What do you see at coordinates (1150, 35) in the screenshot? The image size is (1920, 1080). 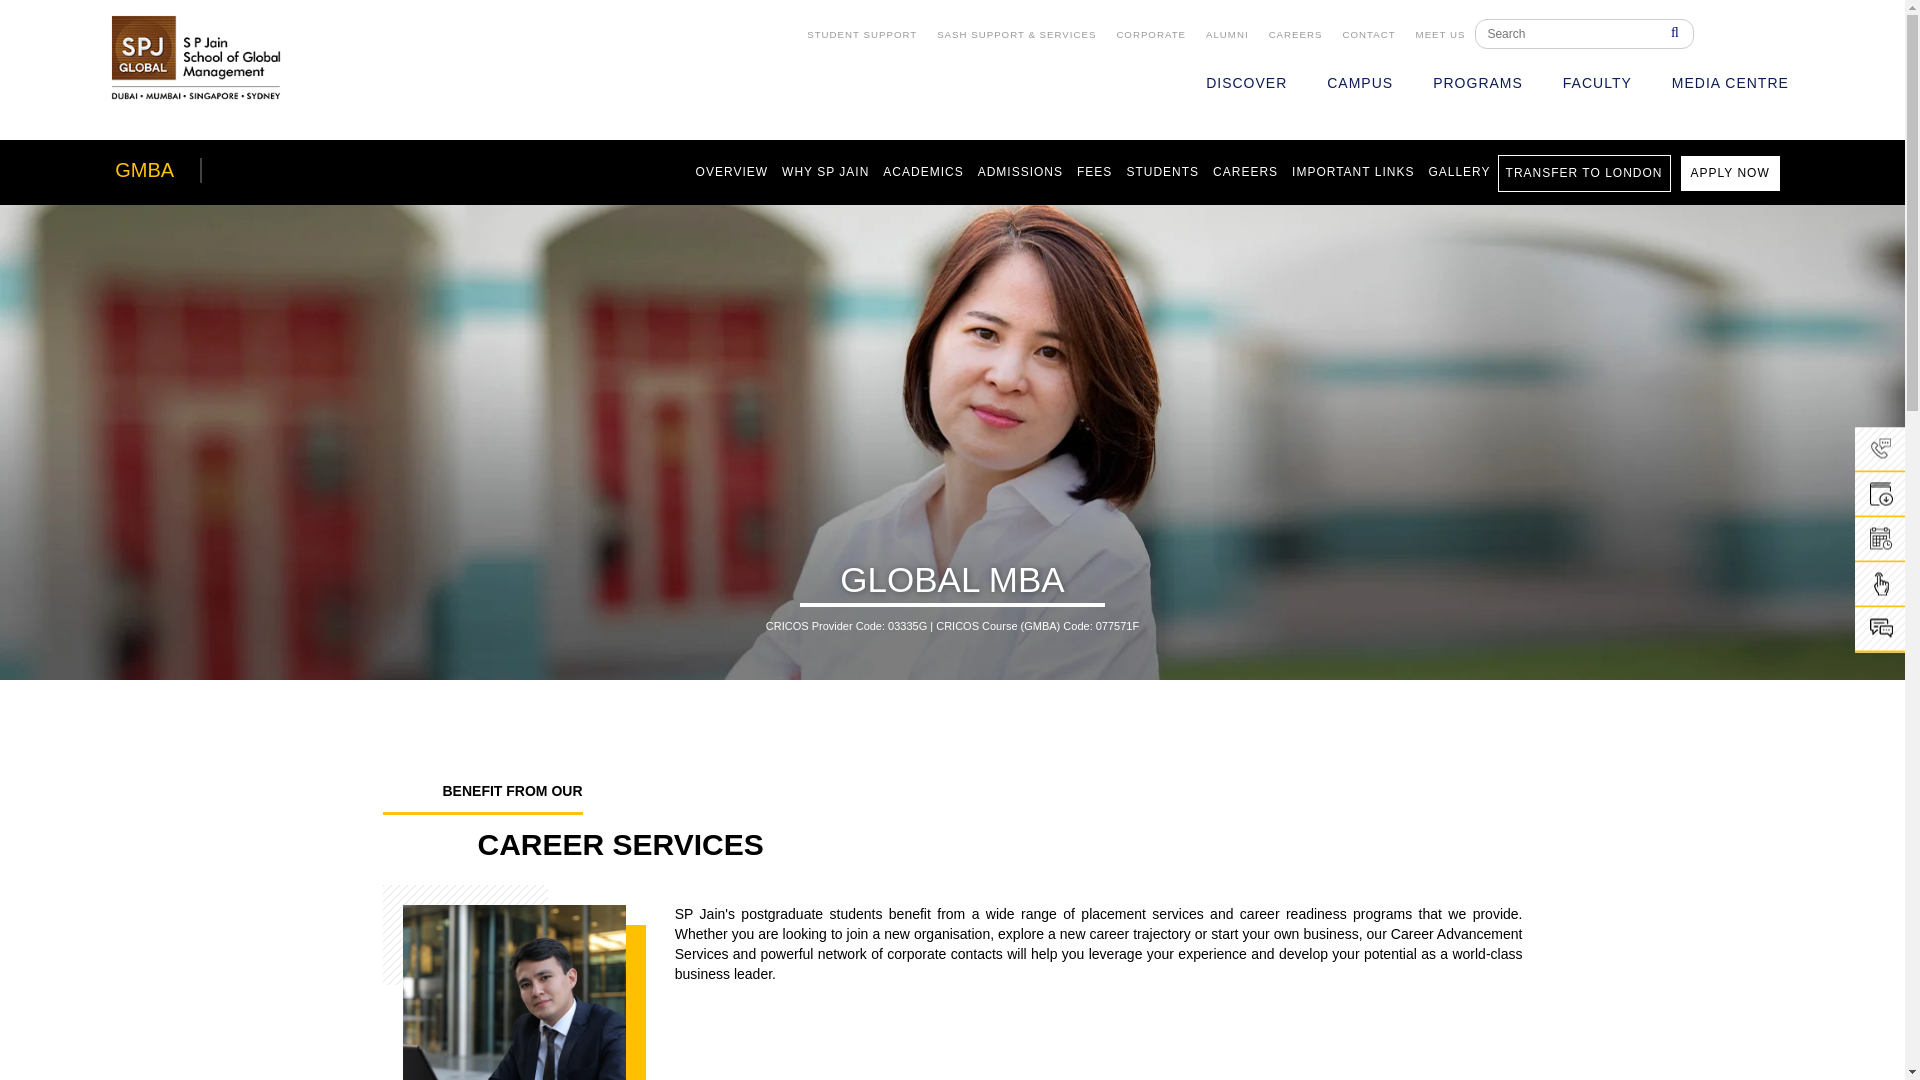 I see `CORPORATE` at bounding box center [1150, 35].